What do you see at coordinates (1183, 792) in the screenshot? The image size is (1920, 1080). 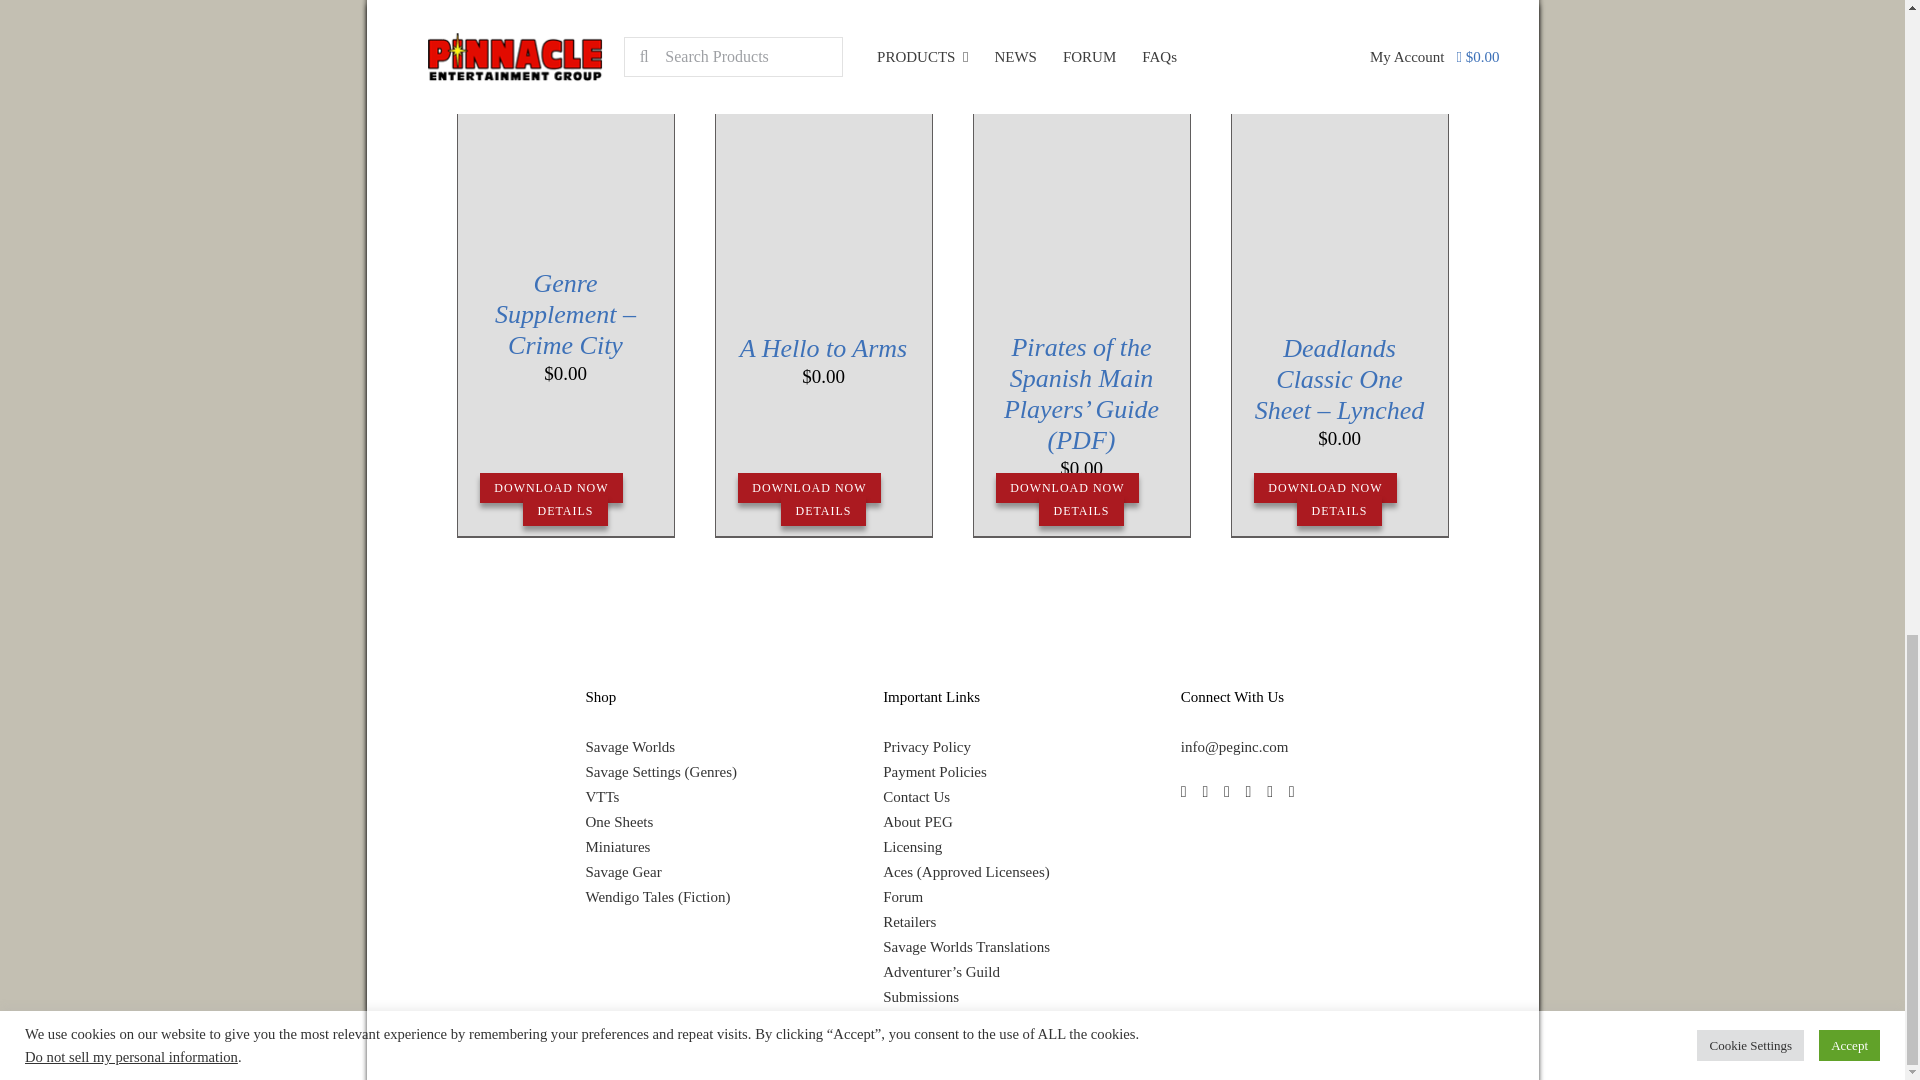 I see `Facebook` at bounding box center [1183, 792].